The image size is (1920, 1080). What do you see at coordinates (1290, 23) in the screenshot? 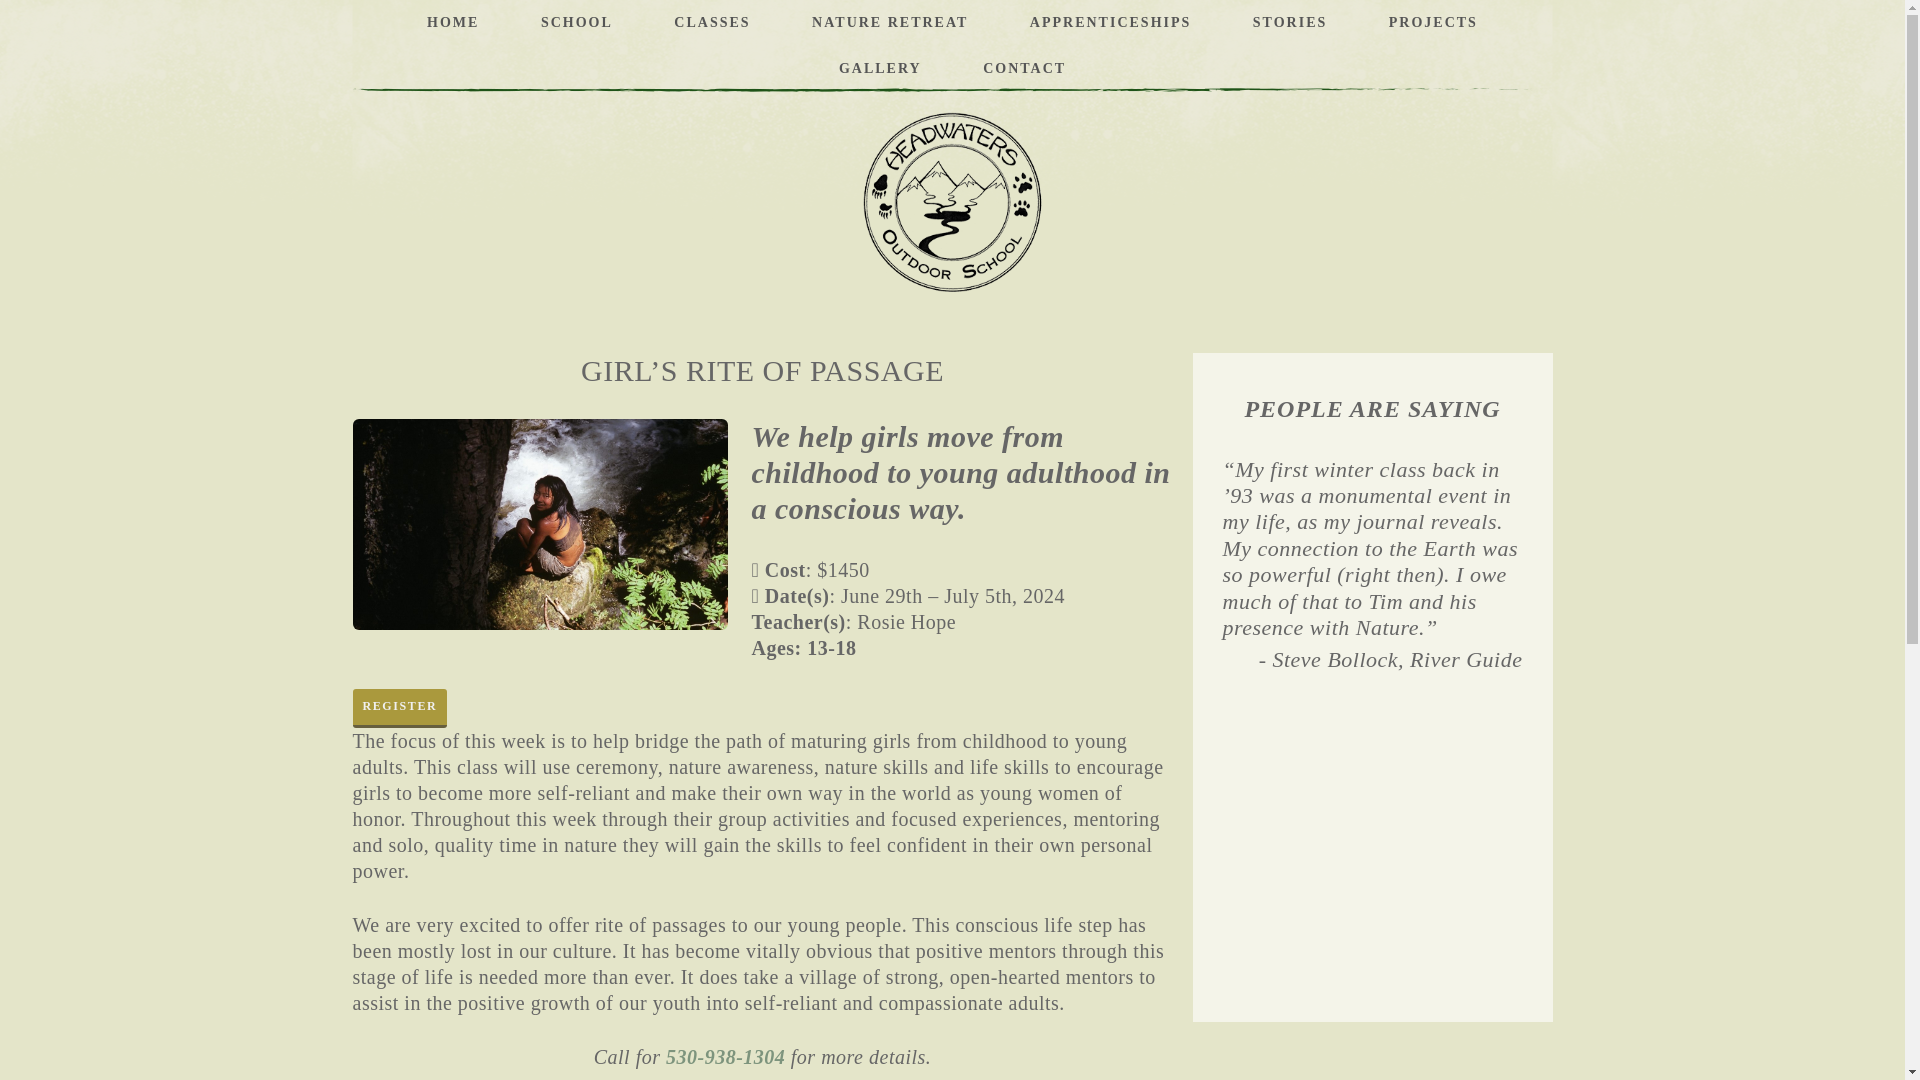
I see `STORIES` at bounding box center [1290, 23].